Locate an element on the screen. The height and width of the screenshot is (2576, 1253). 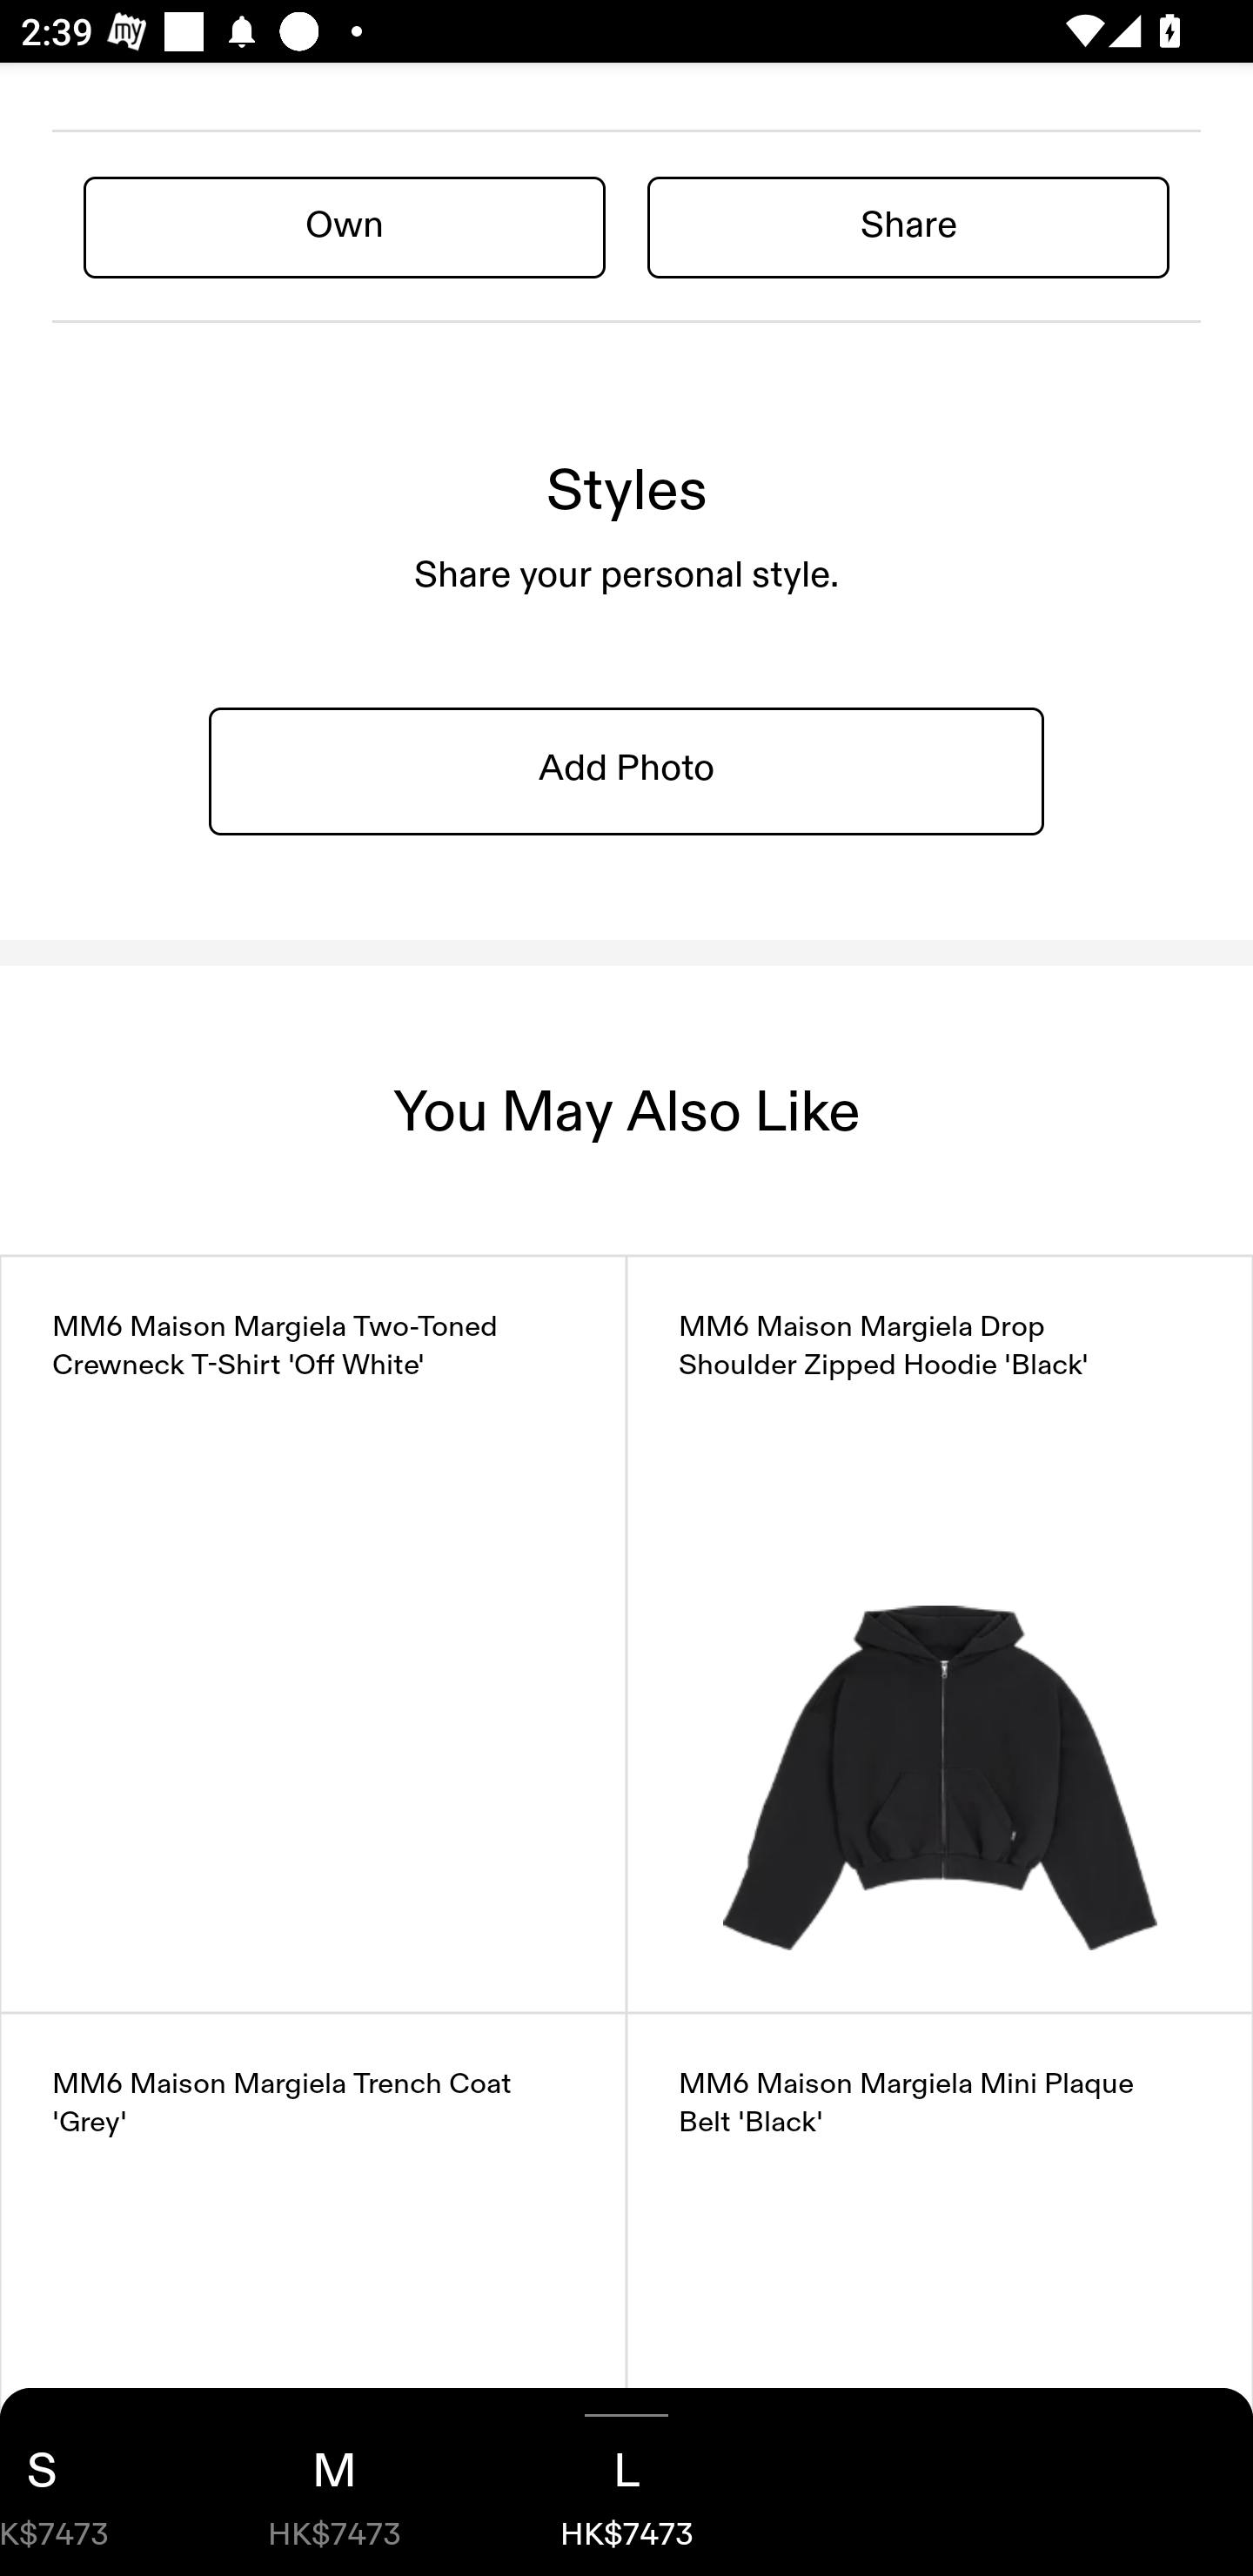
MM6 Maison Margiela Mini Plaque Belt 'Black' is located at coordinates (940, 2294).